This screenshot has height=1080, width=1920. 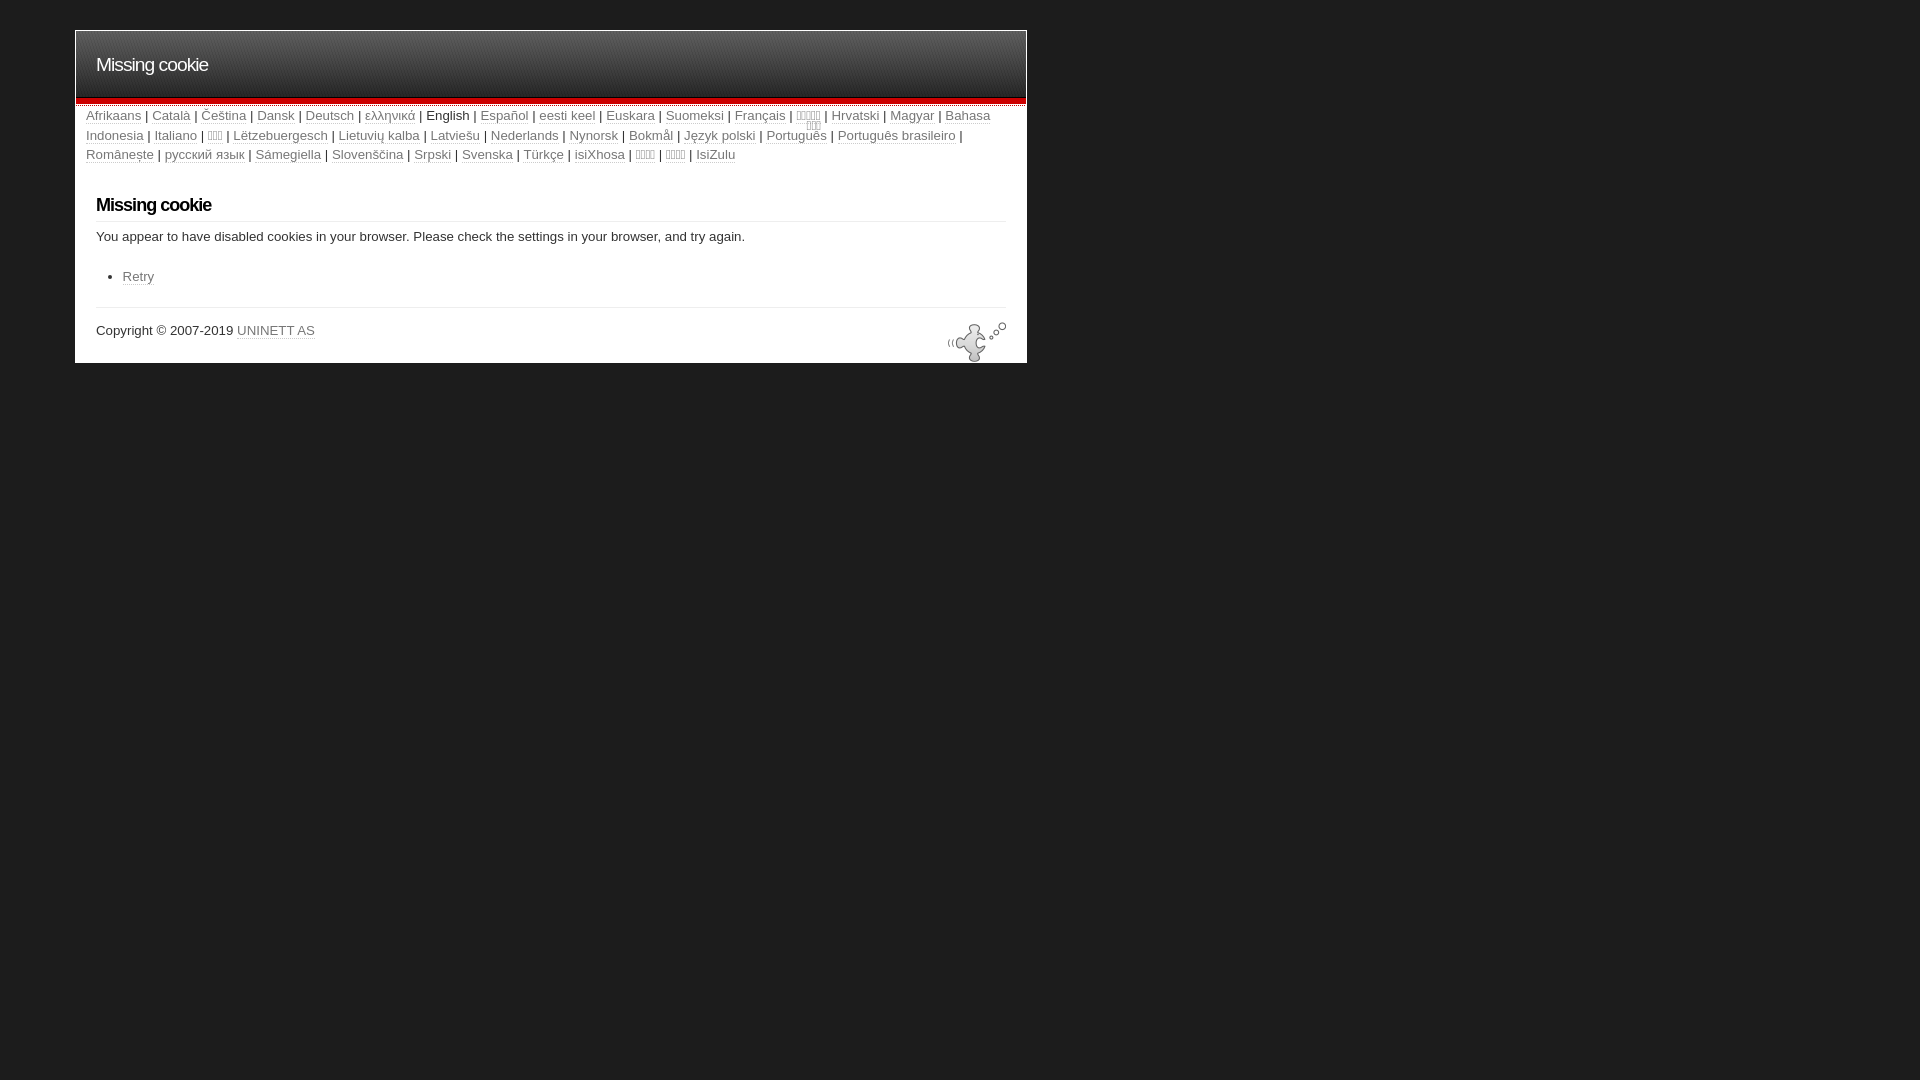 I want to click on Retry, so click(x=138, y=277).